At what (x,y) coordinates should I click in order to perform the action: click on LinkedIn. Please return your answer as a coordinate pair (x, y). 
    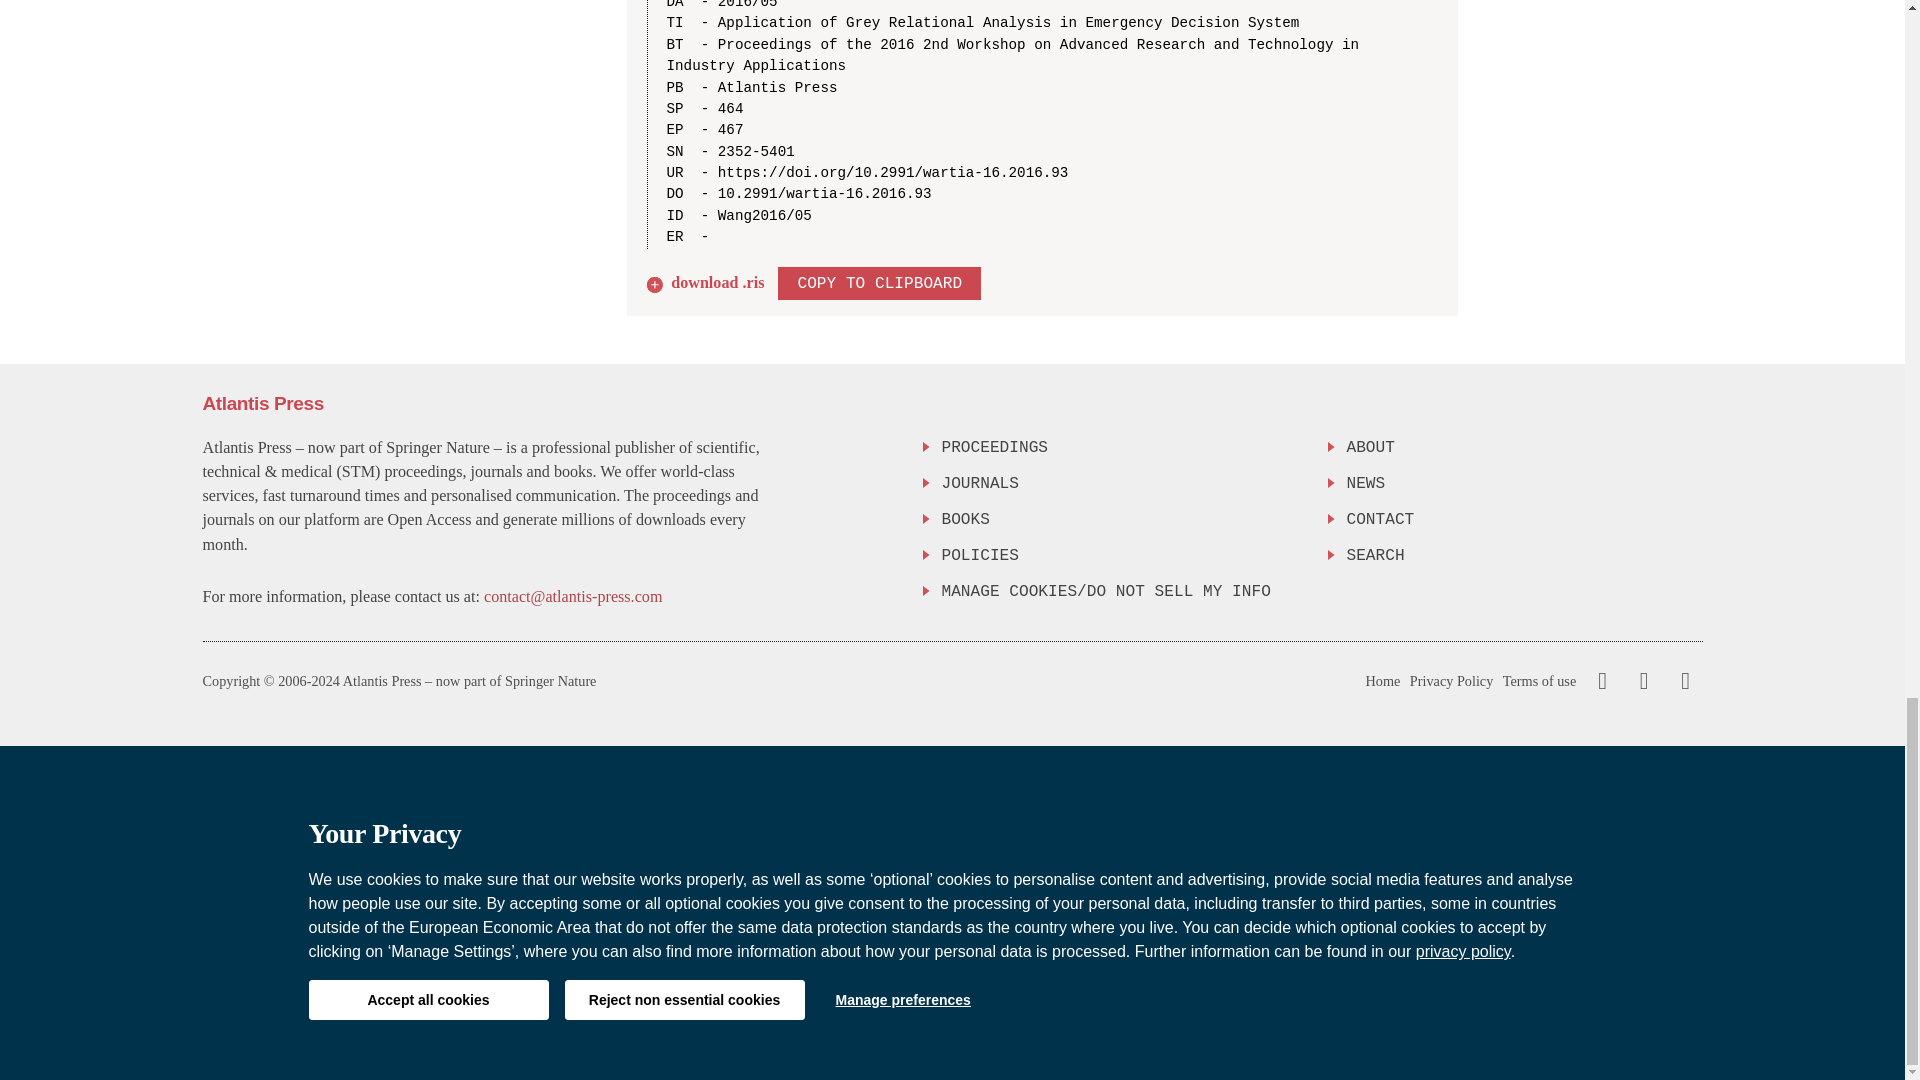
    Looking at the image, I should click on (1682, 681).